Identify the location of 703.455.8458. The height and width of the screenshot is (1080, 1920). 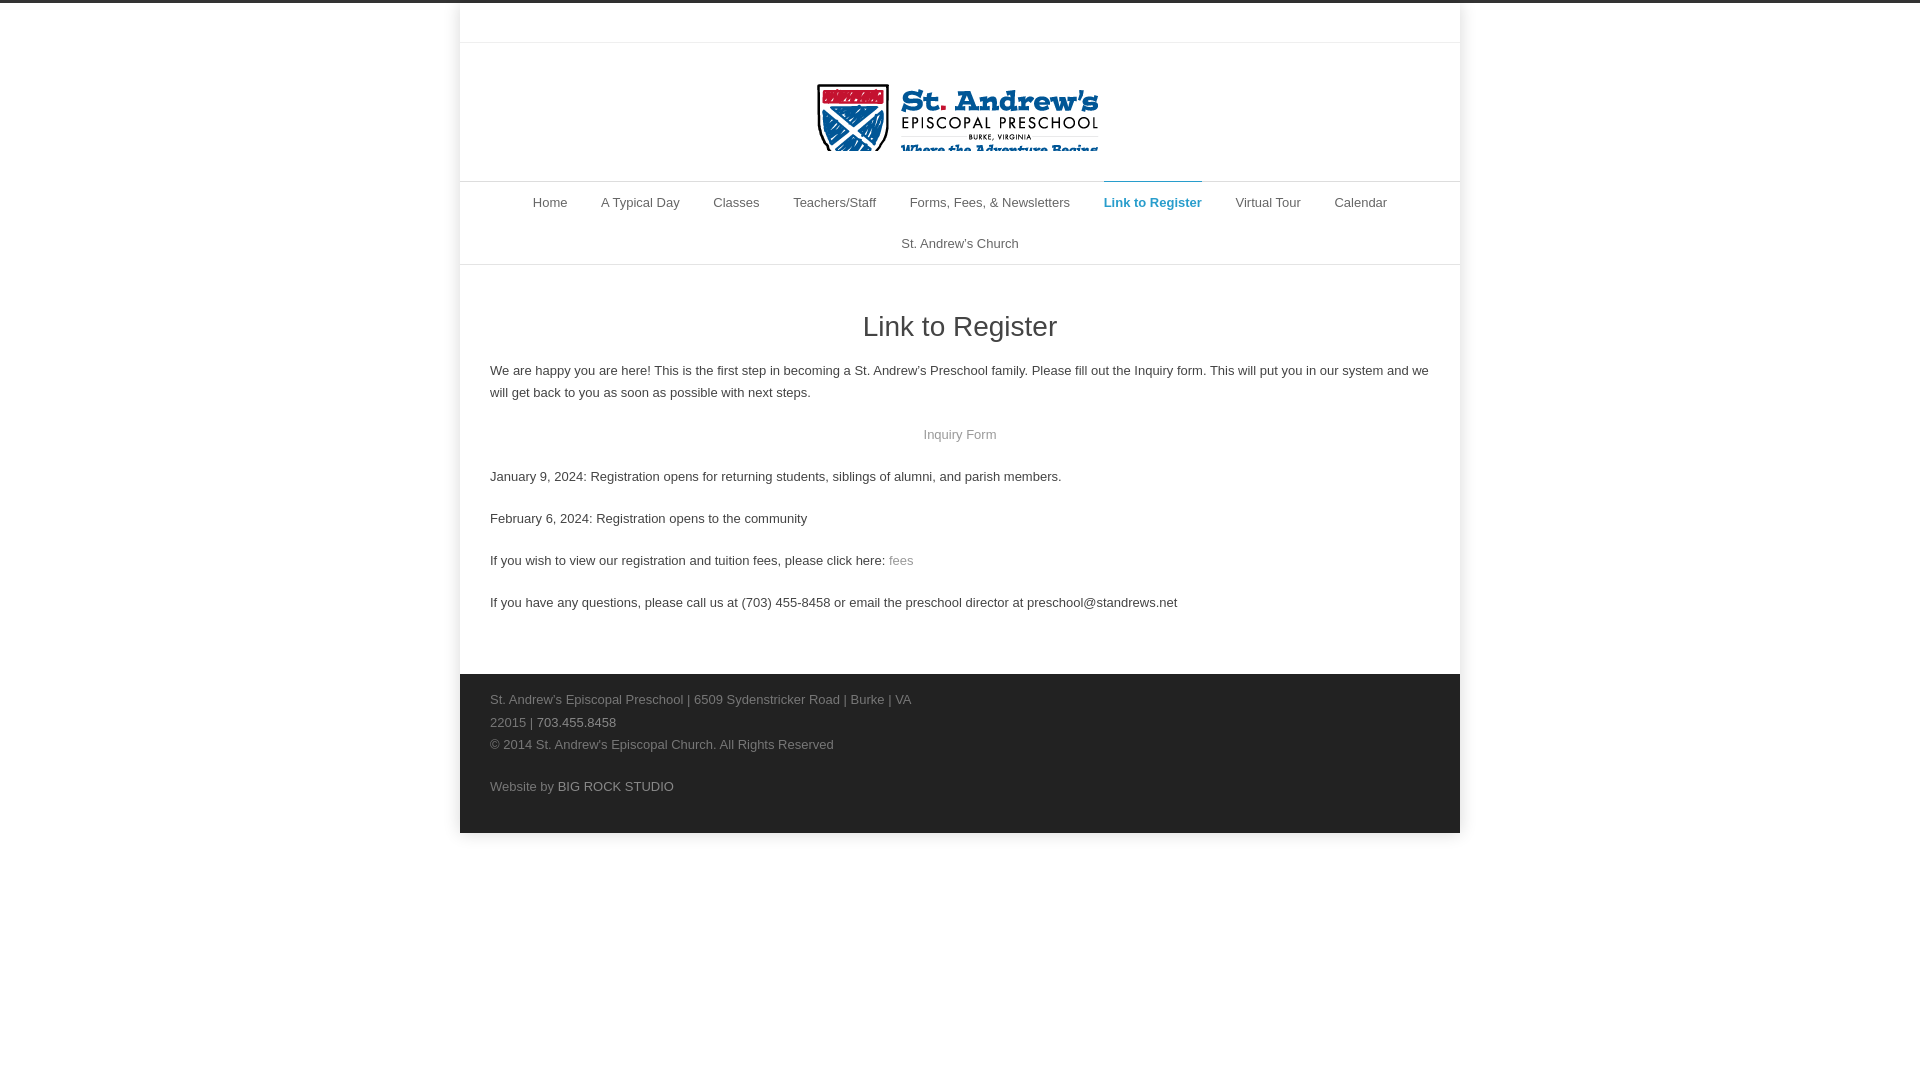
(576, 722).